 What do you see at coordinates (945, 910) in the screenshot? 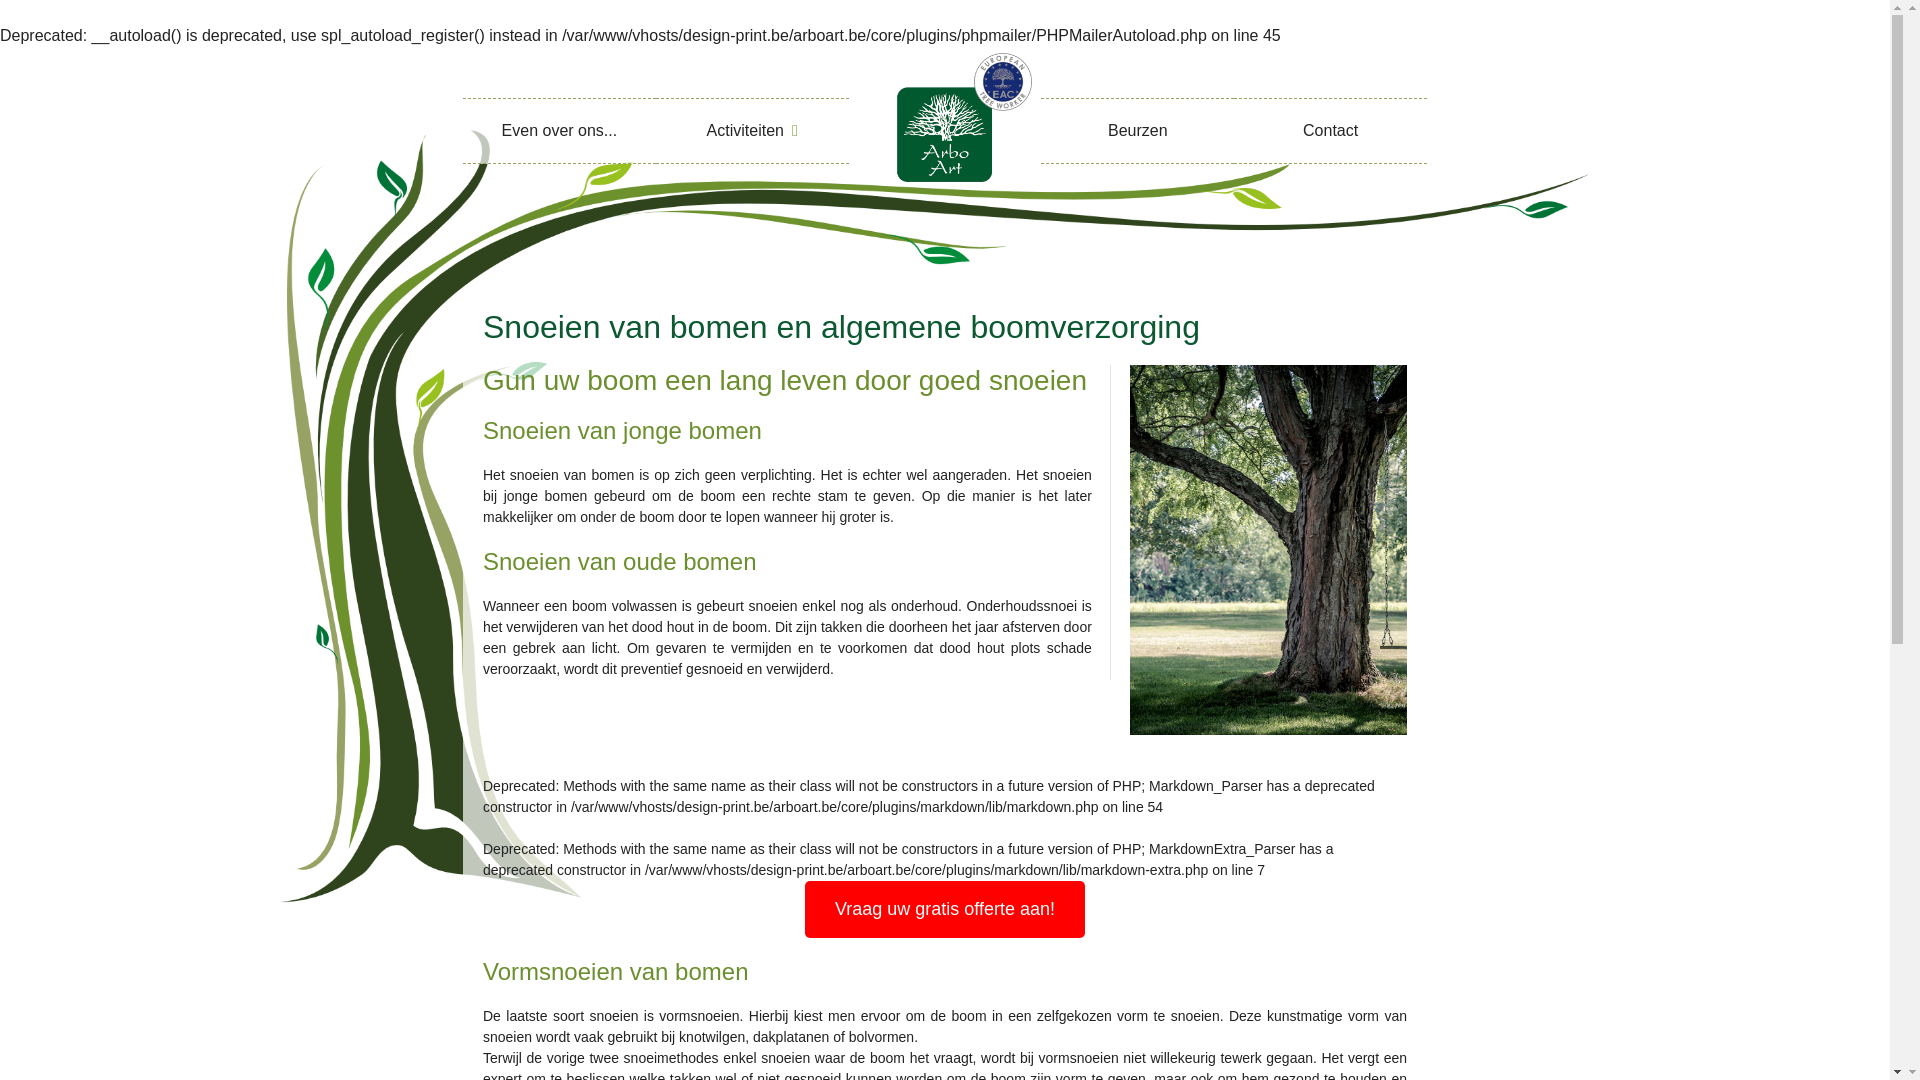
I see `Vraag uw gratis offerte aan!` at bounding box center [945, 910].